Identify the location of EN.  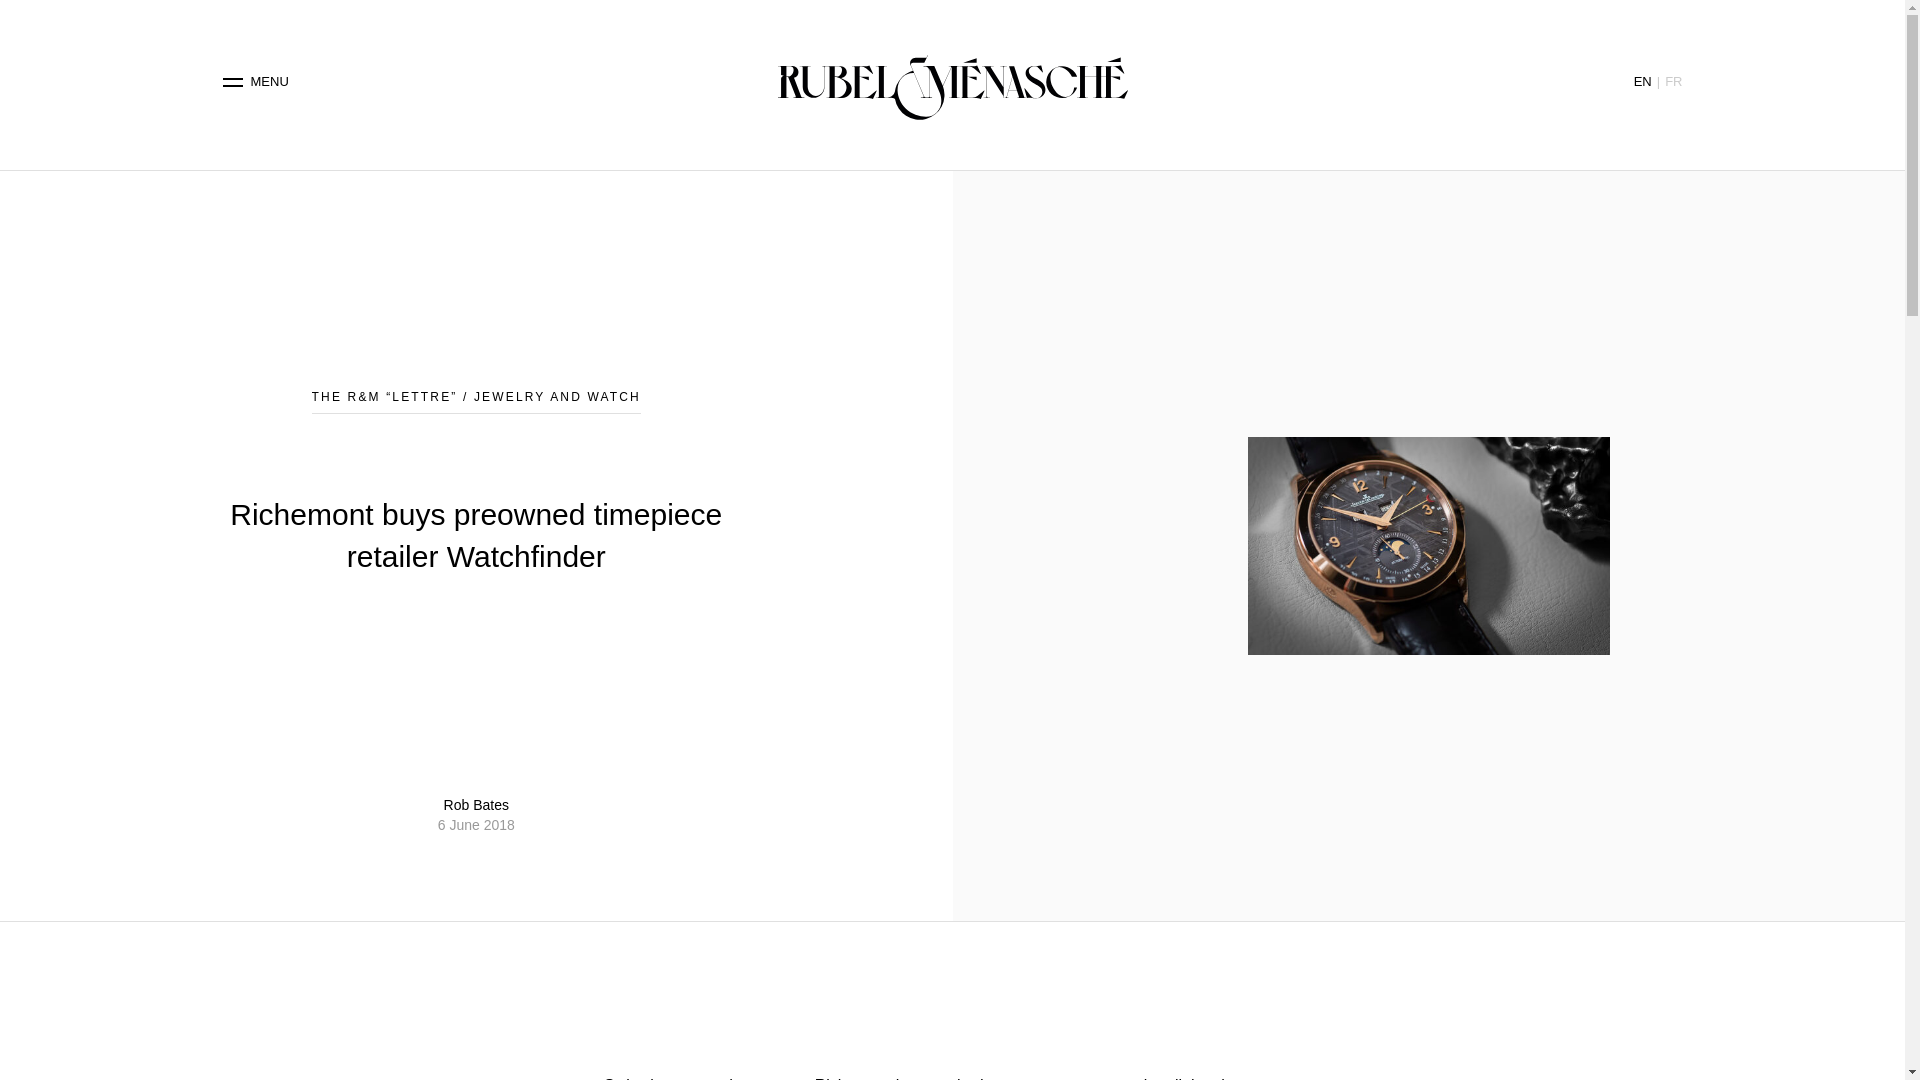
(1642, 81).